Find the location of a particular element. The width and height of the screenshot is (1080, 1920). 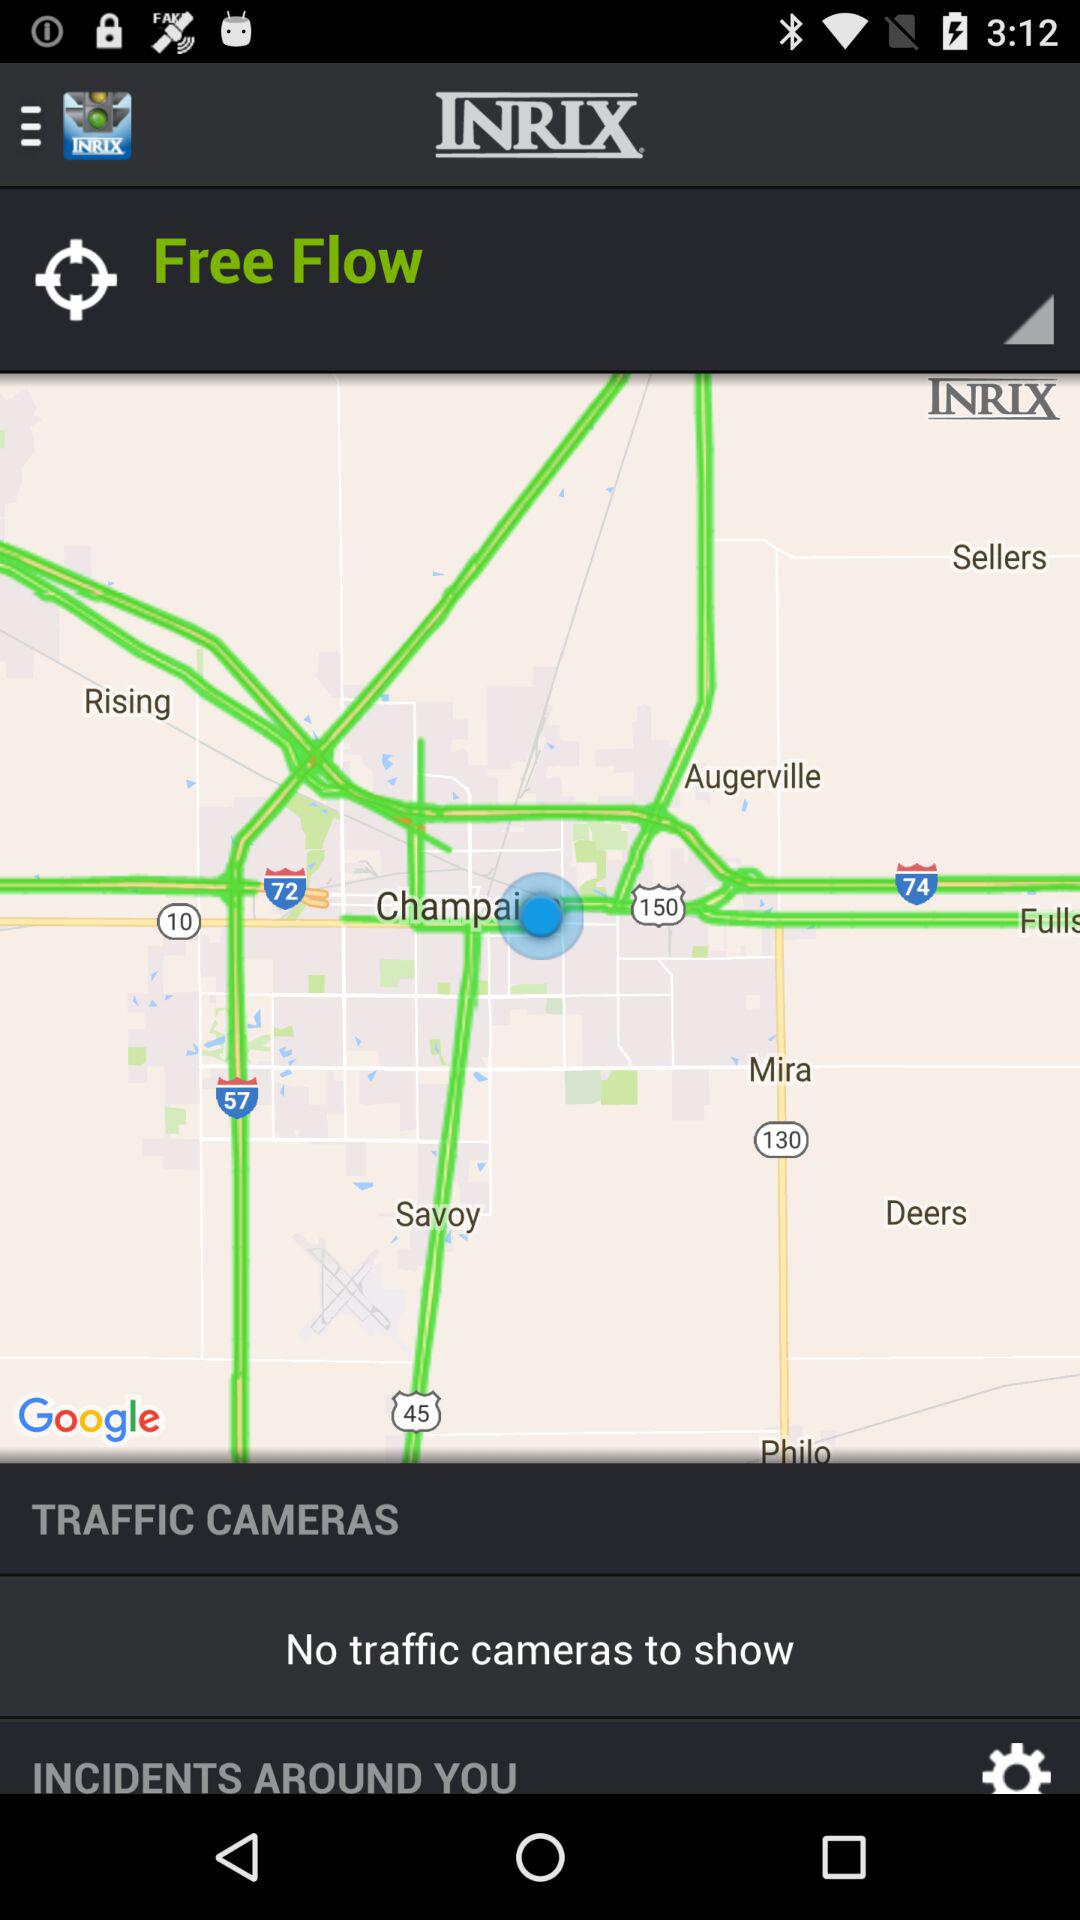

setting option is located at coordinates (1017, 1758).